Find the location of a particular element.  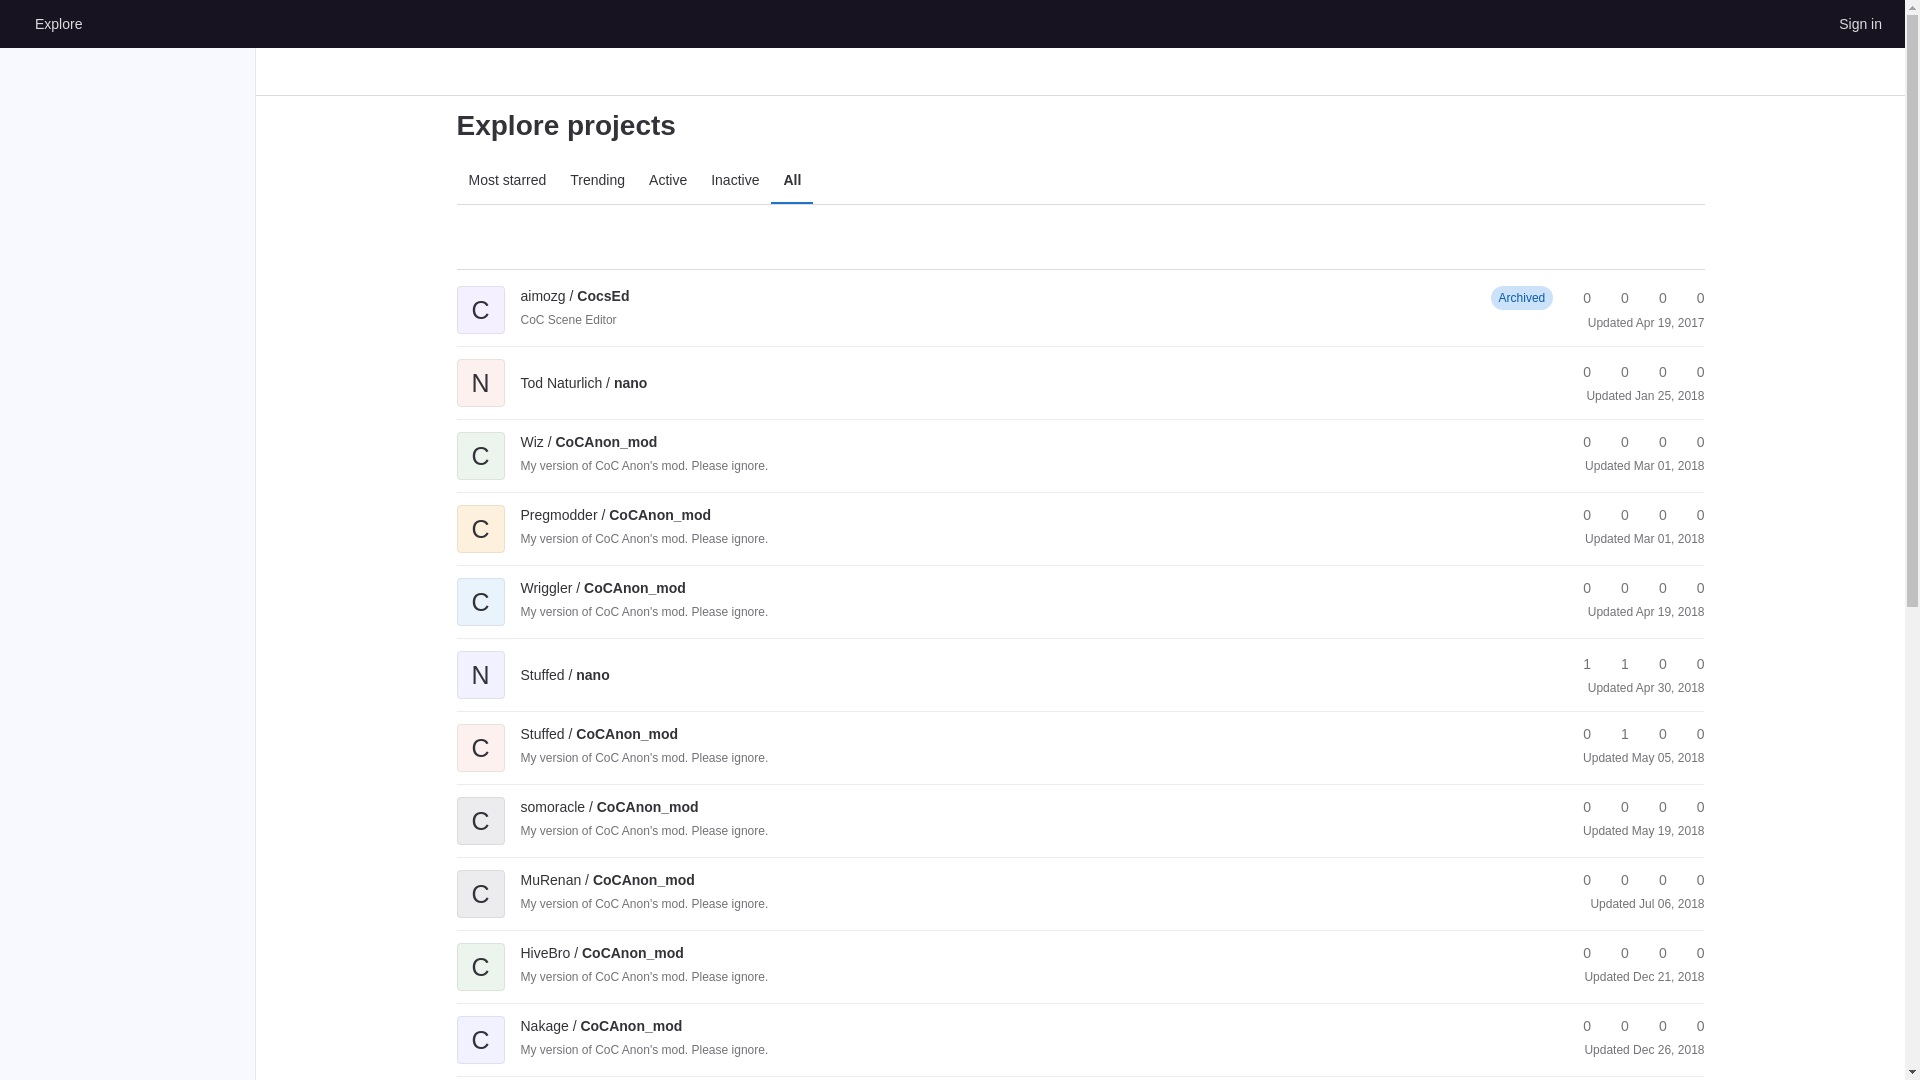

0 is located at coordinates (1691, 442).